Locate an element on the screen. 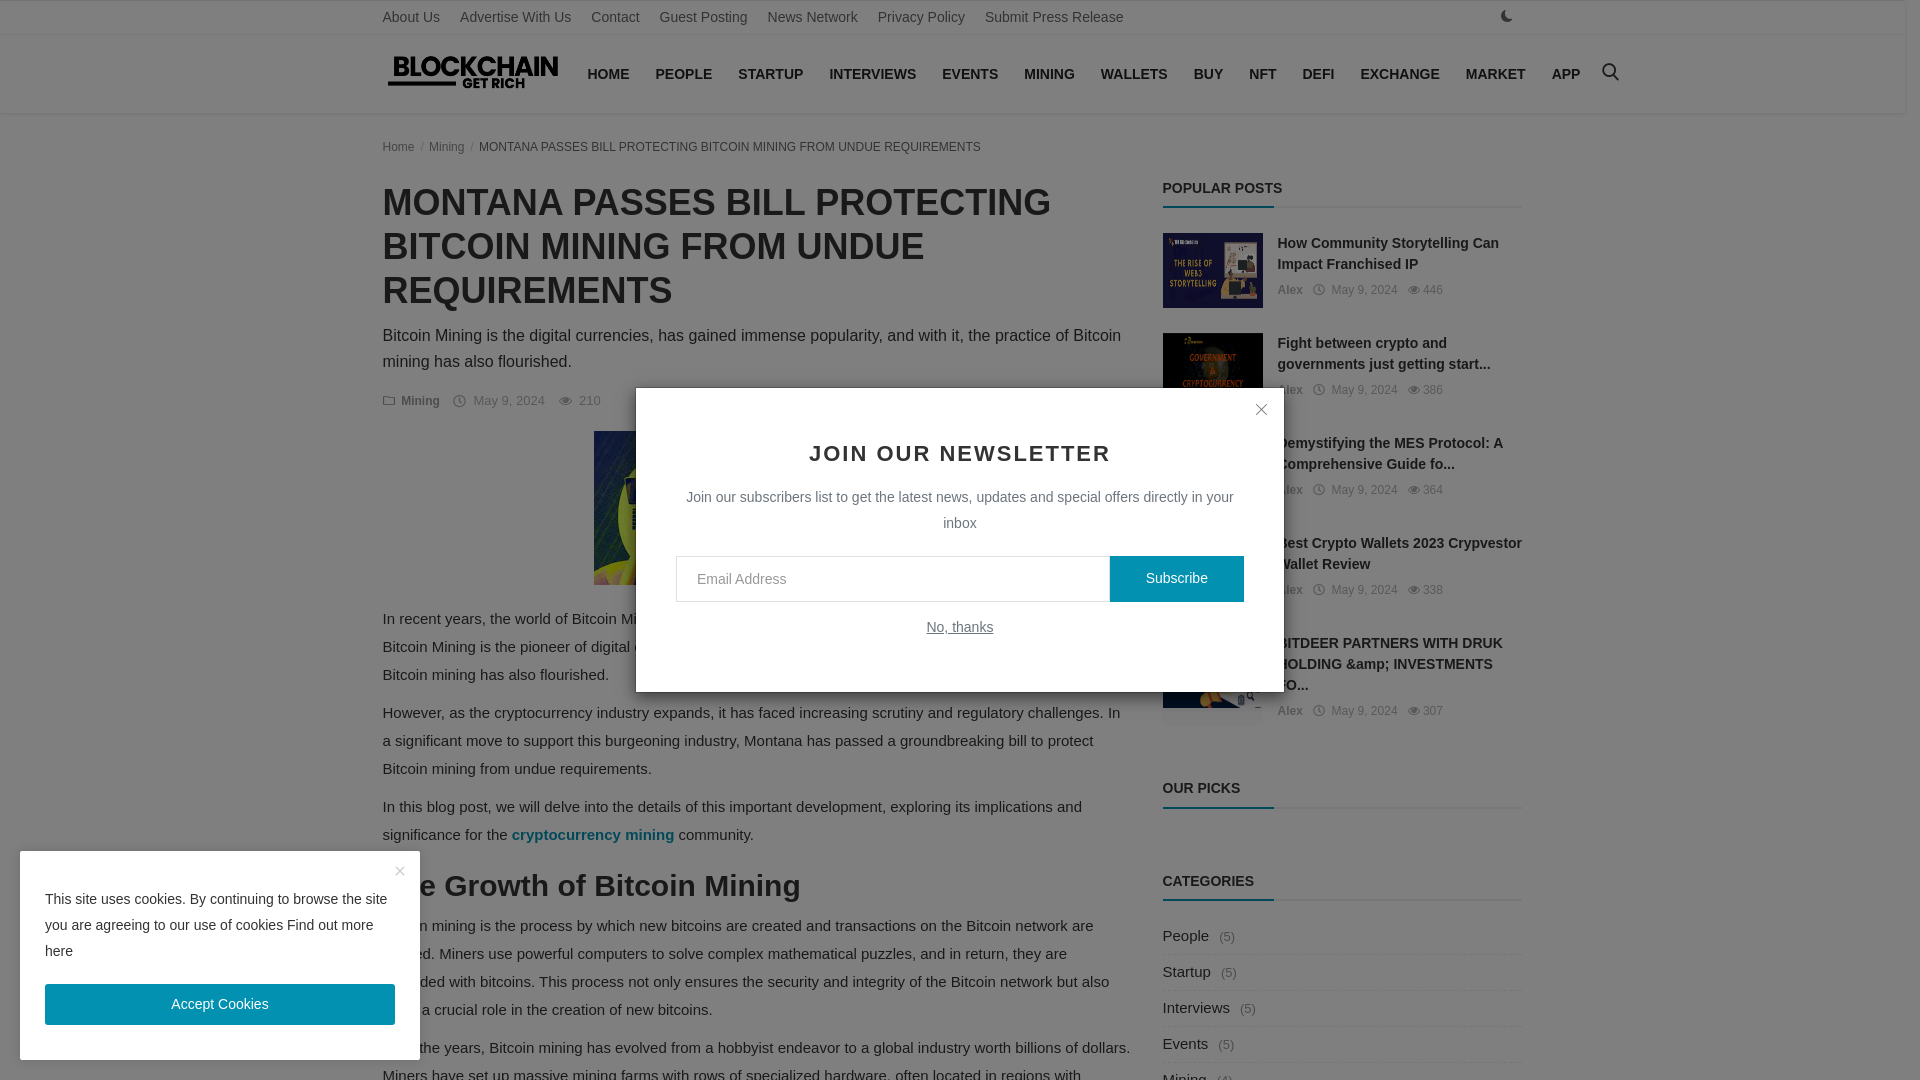 Image resolution: width=1920 pixels, height=1080 pixels. Privacy Policy is located at coordinates (921, 17).